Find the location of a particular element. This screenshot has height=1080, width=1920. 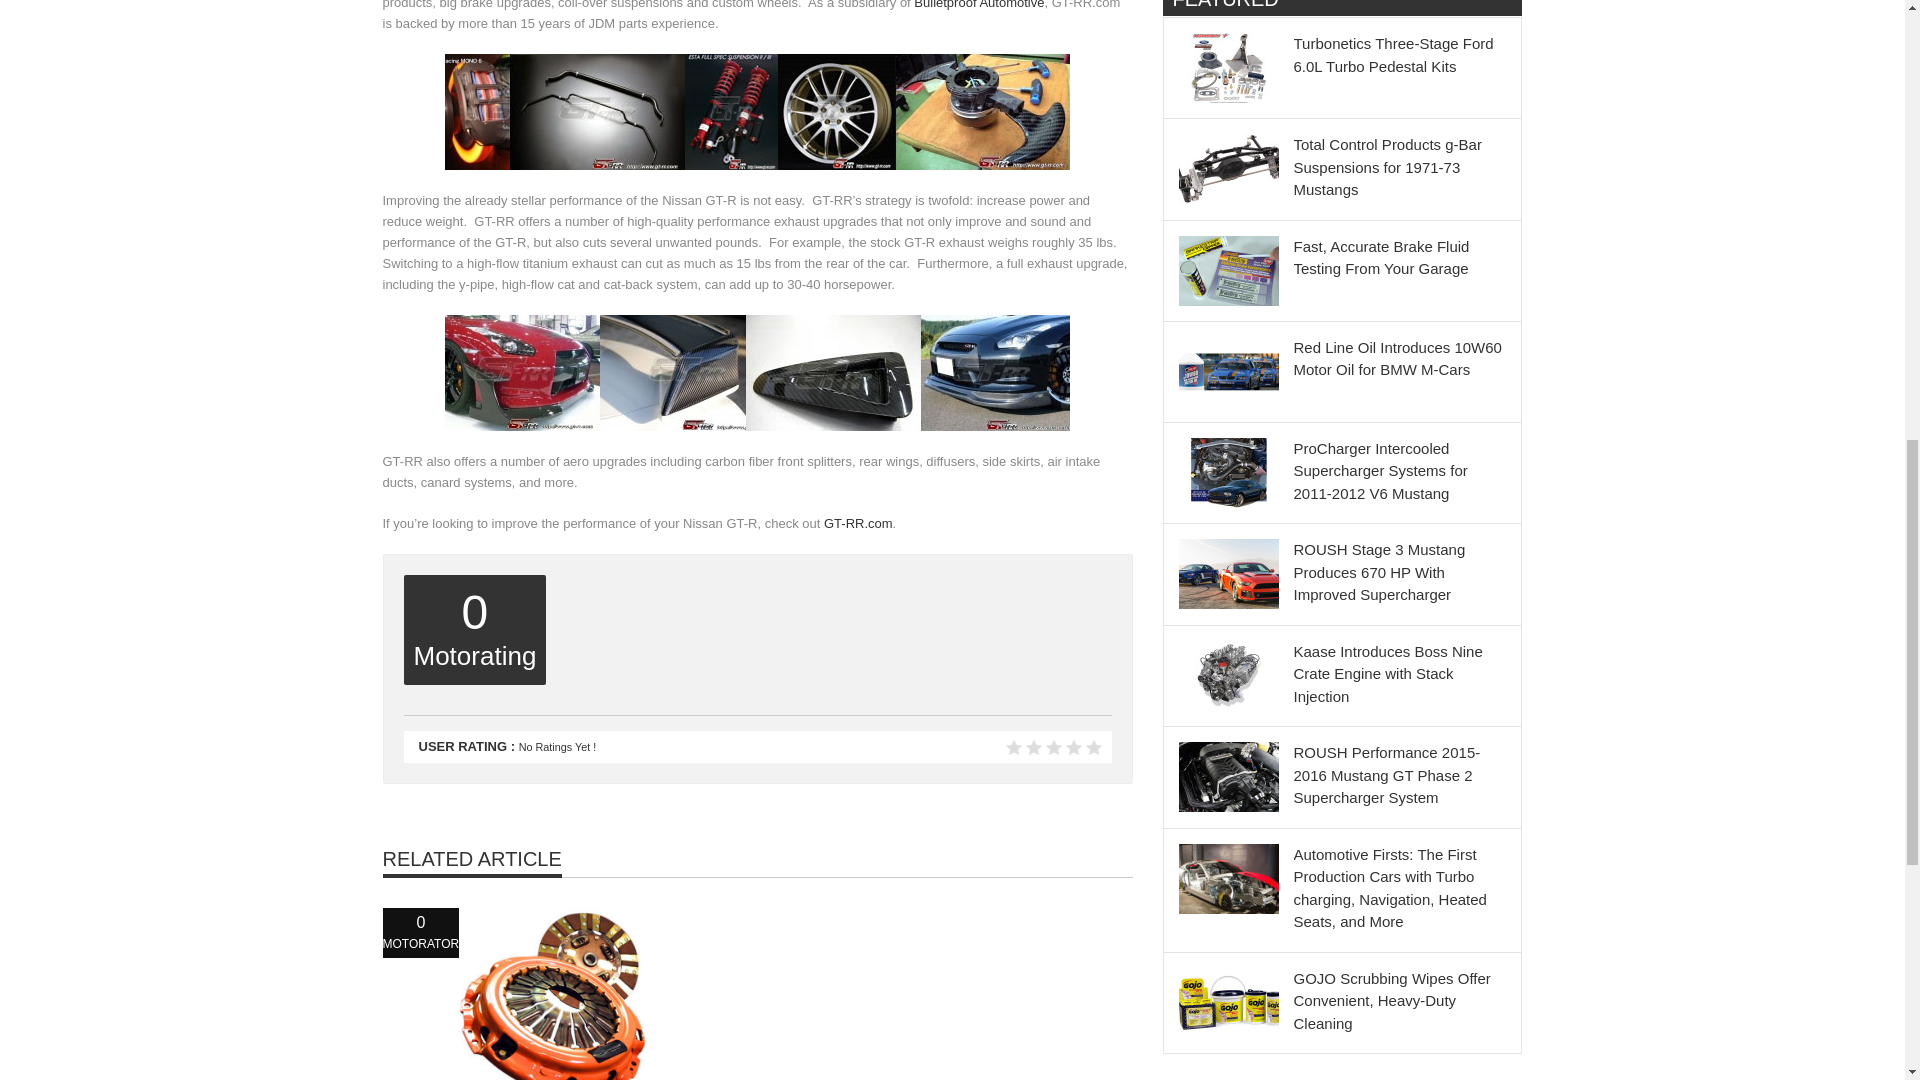

Bulletproof Automotive is located at coordinates (978, 4).